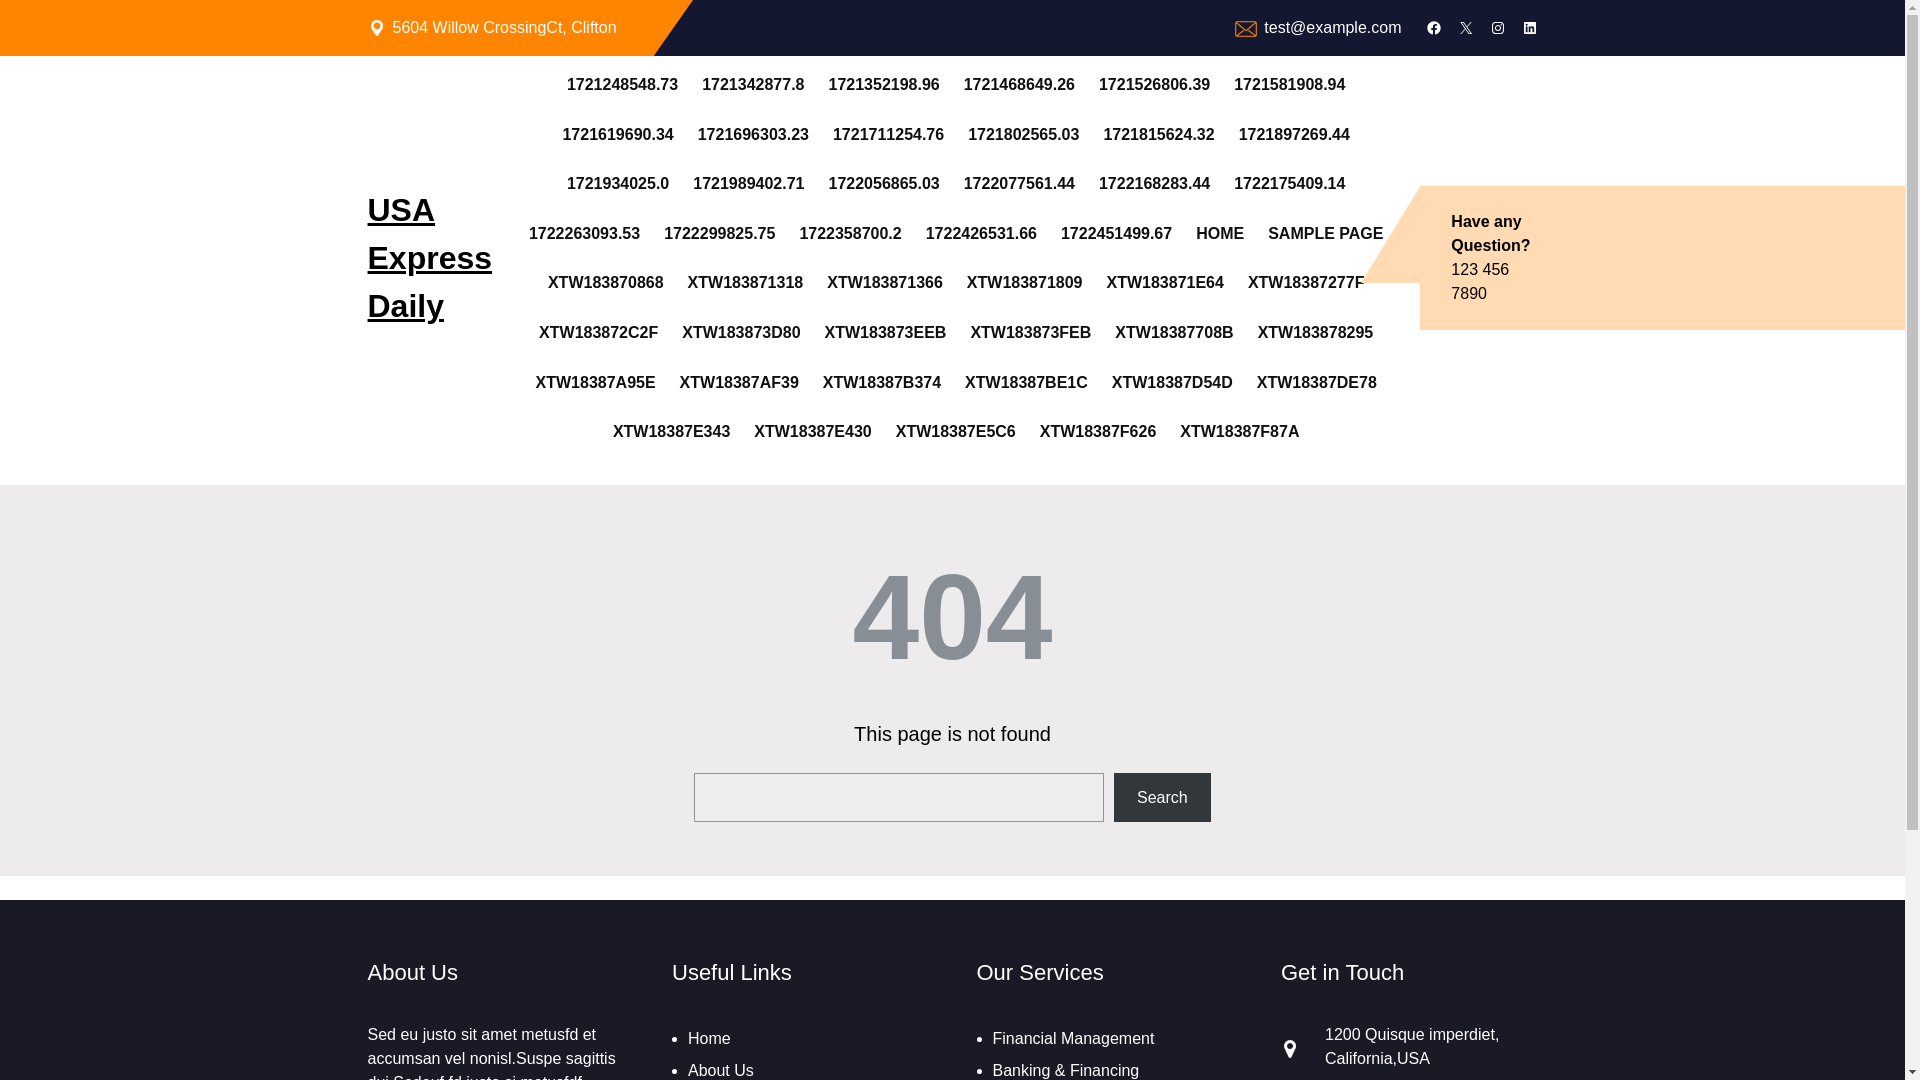 The height and width of the screenshot is (1080, 1920). I want to click on XTW183871E64, so click(1164, 282).